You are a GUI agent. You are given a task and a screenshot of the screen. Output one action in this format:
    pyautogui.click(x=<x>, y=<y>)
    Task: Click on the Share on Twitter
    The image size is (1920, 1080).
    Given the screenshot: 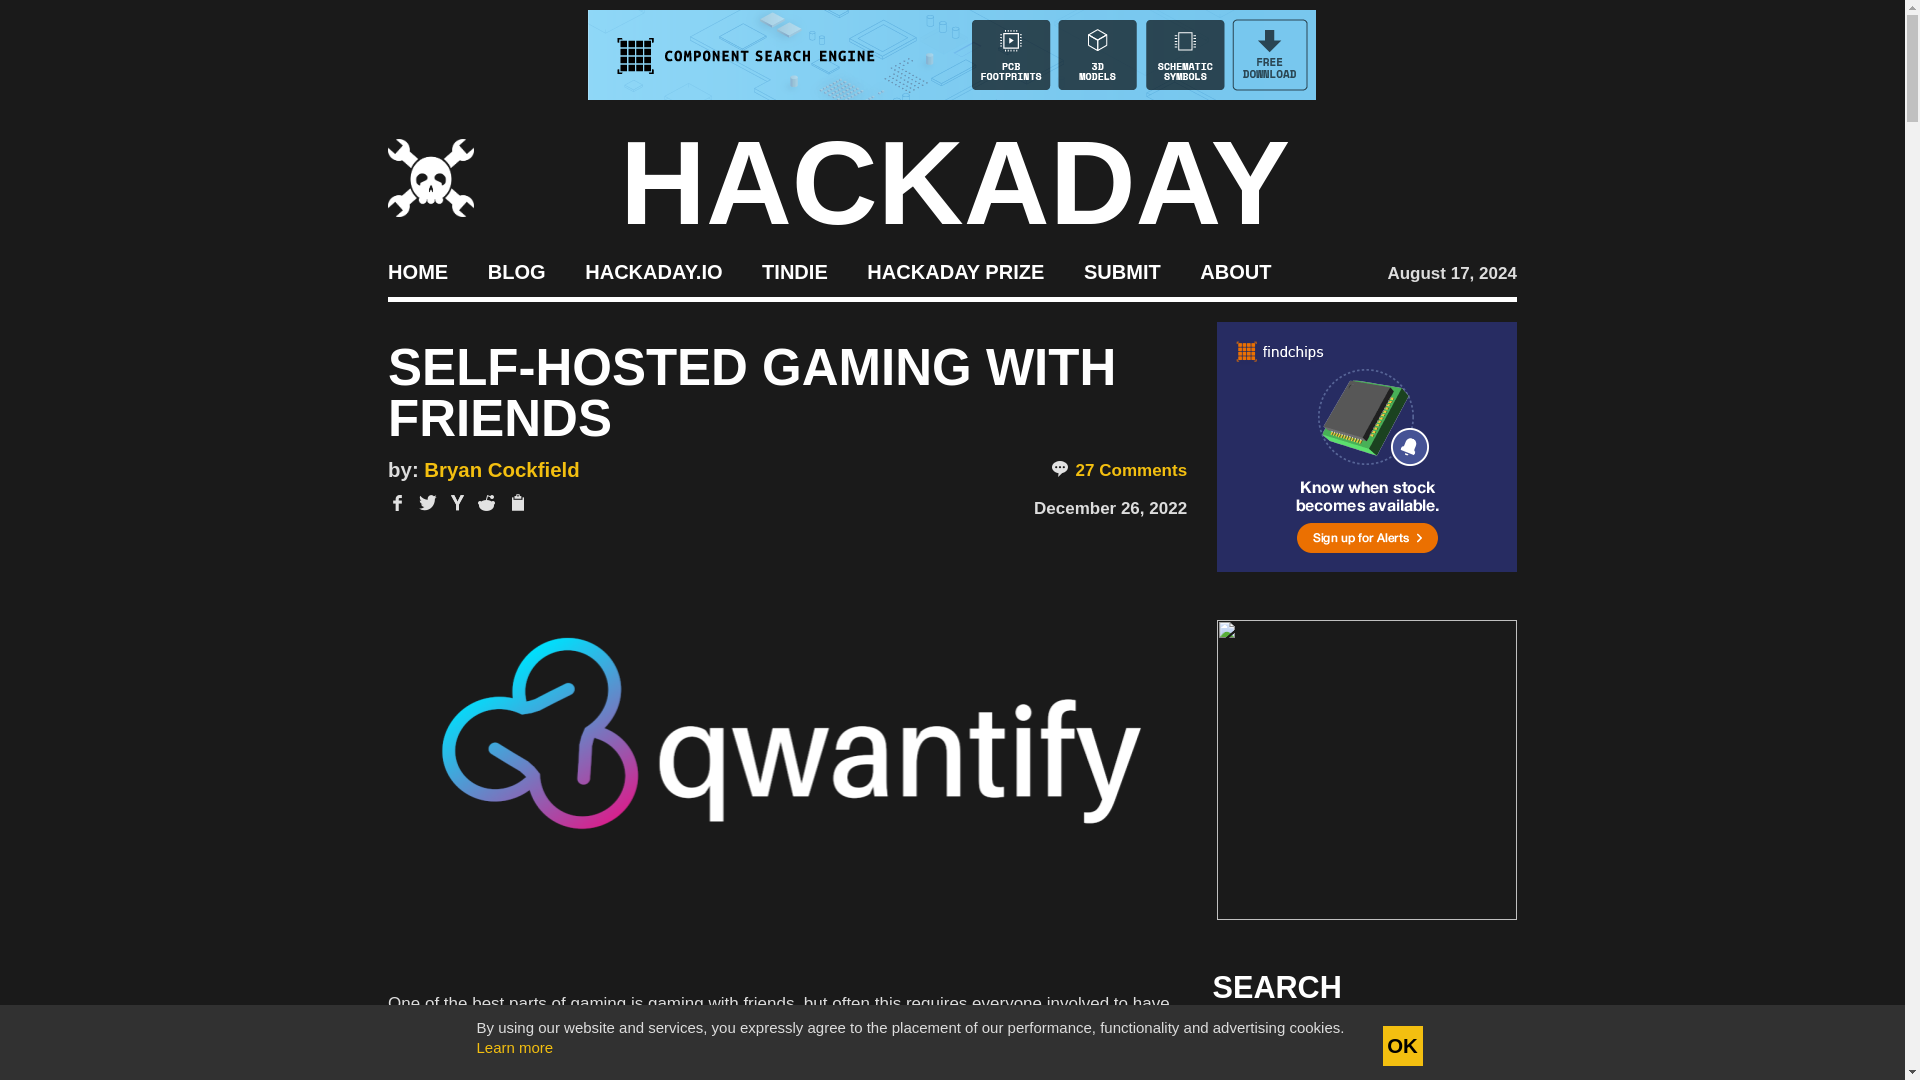 What is the action you would take?
    pyautogui.click(x=428, y=503)
    